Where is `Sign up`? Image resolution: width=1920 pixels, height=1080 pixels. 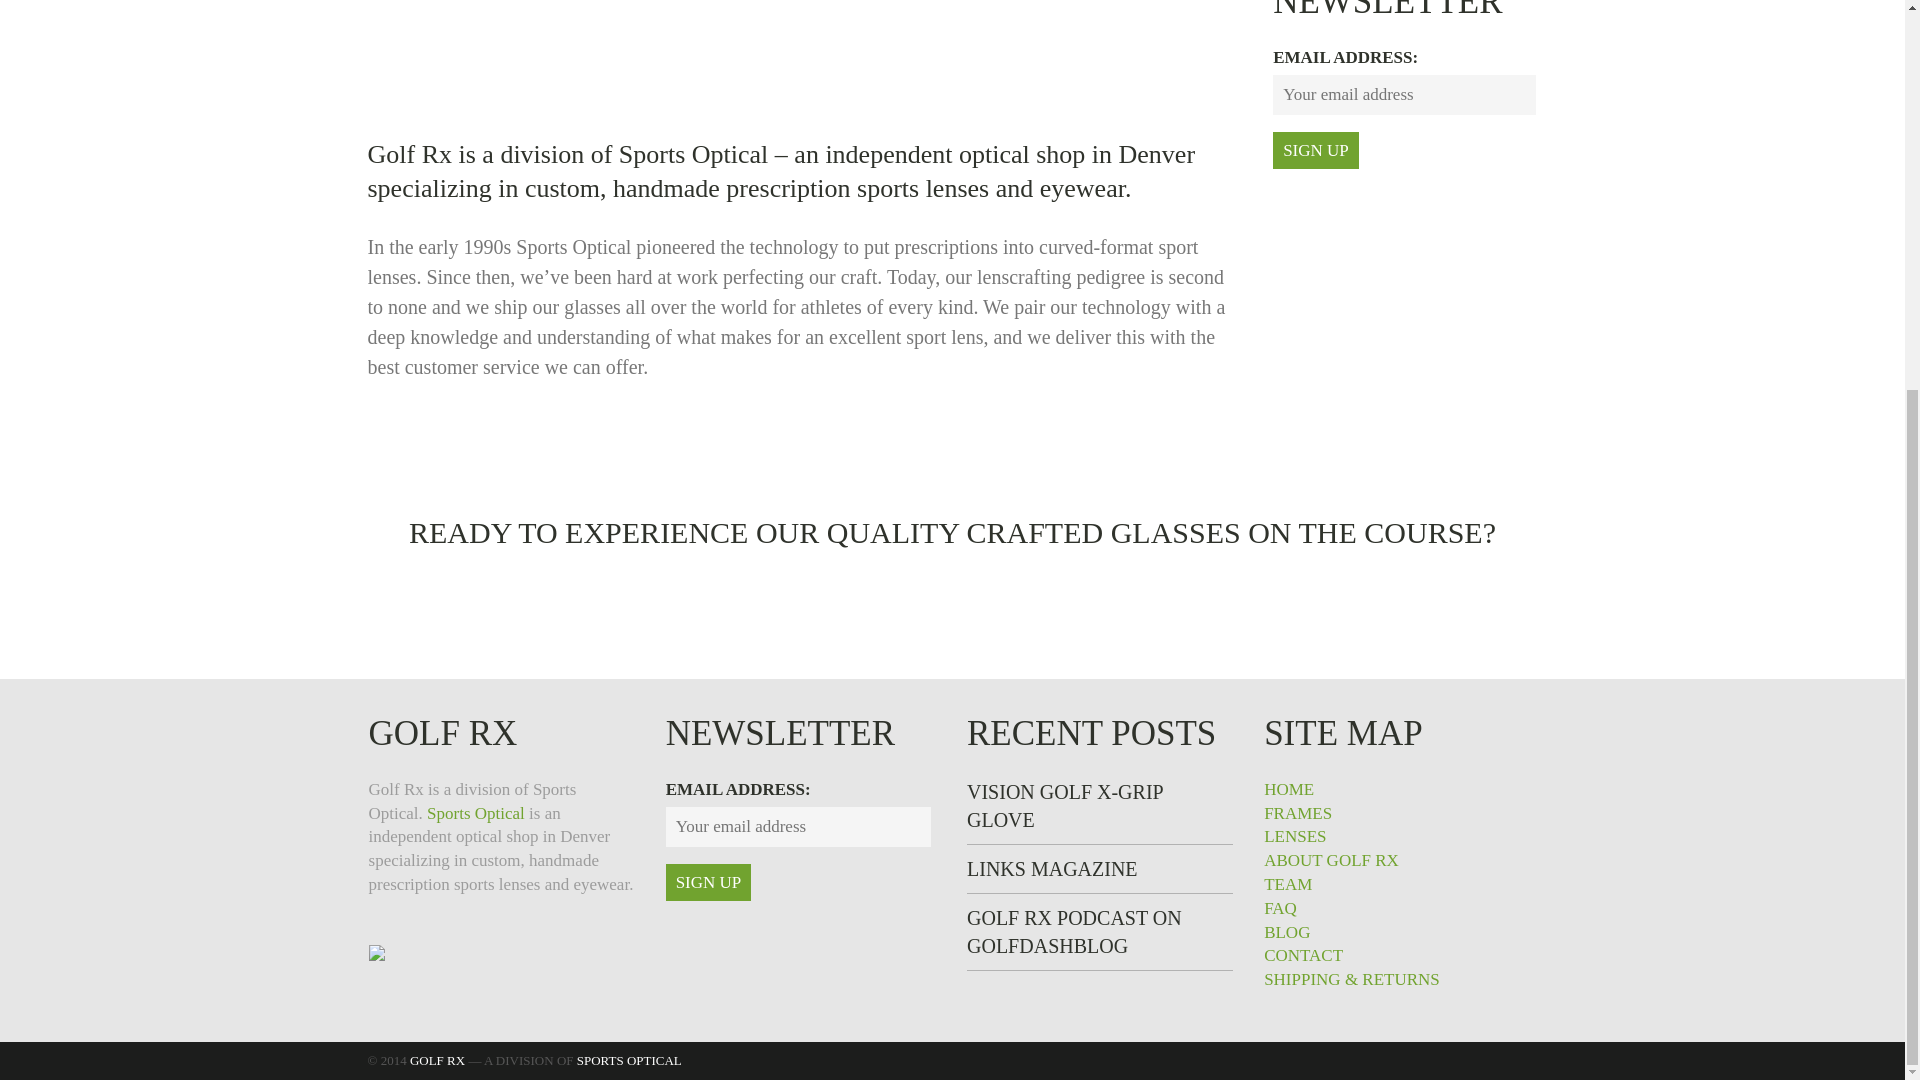 Sign up is located at coordinates (709, 882).